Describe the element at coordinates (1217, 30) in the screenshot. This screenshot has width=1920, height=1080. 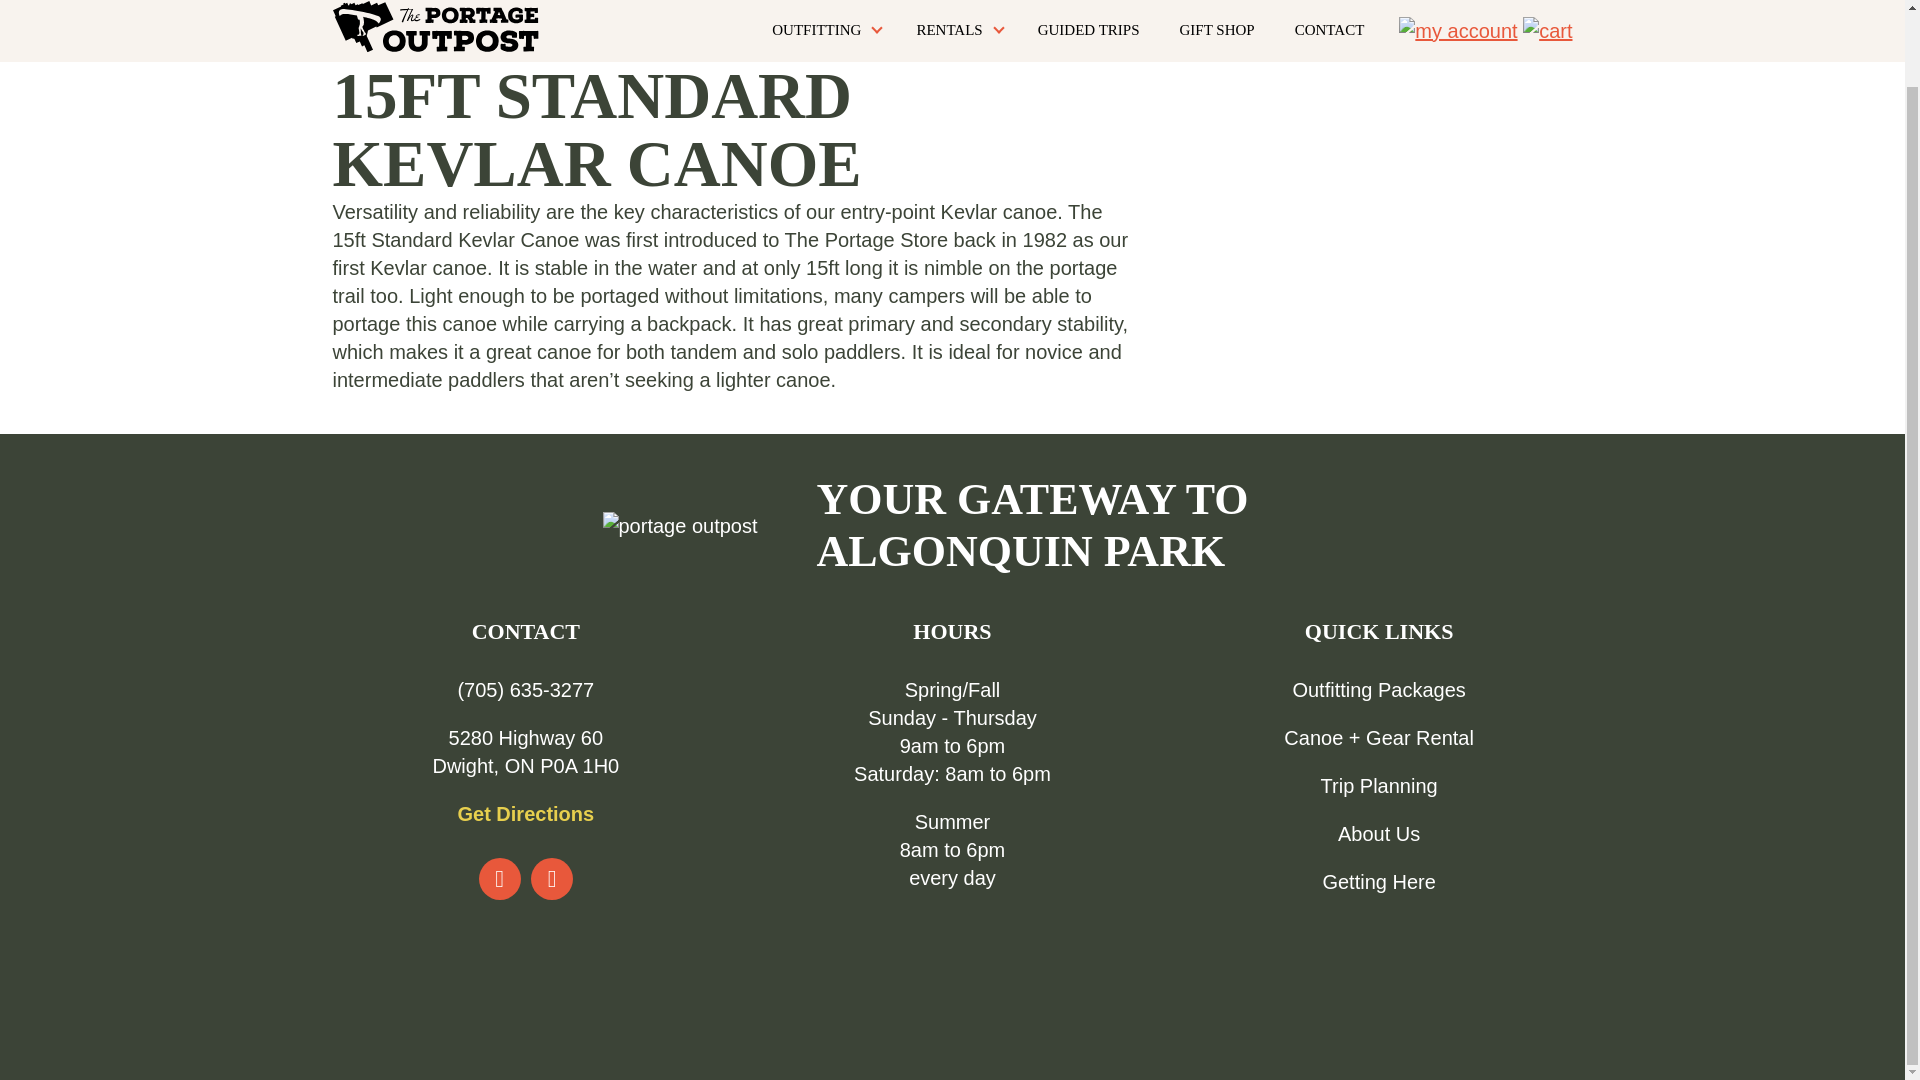
I see `GIFT SHOP` at that location.